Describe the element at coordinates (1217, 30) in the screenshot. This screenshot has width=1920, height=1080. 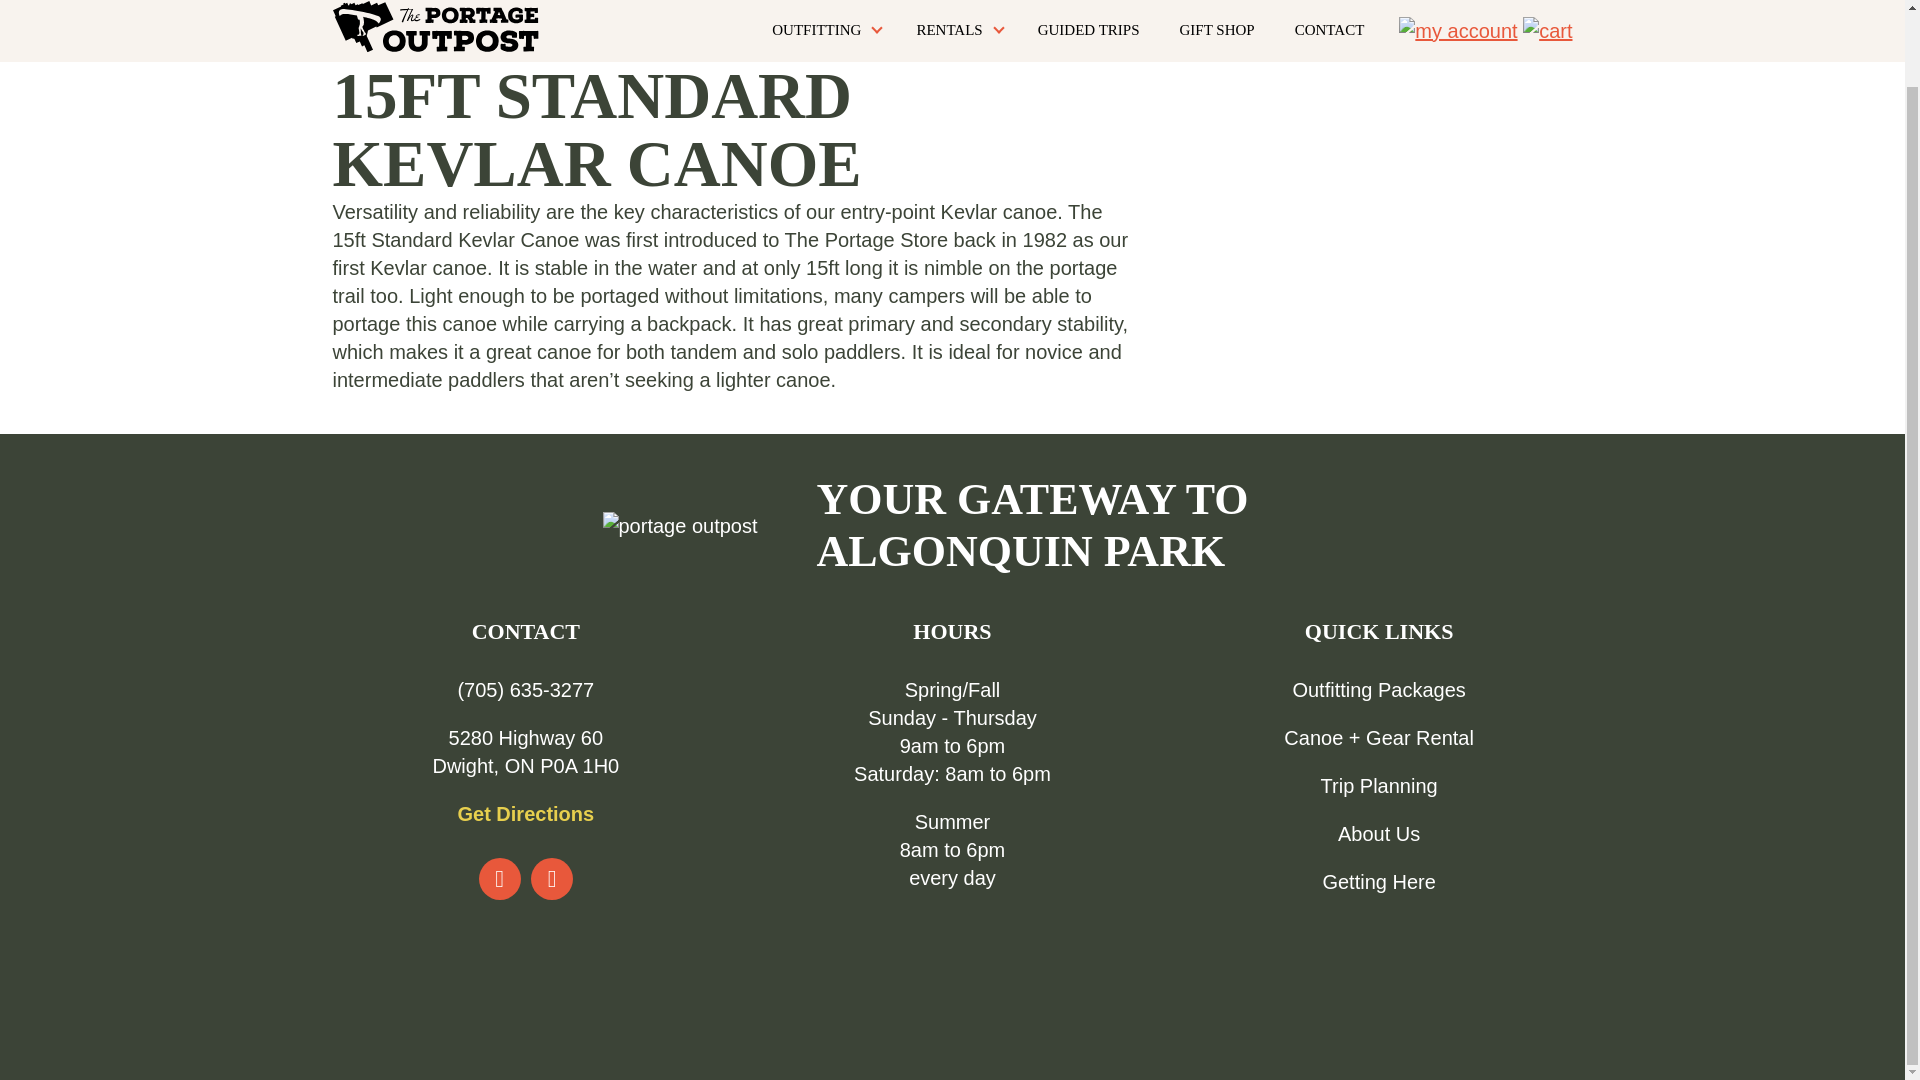
I see `GIFT SHOP` at that location.